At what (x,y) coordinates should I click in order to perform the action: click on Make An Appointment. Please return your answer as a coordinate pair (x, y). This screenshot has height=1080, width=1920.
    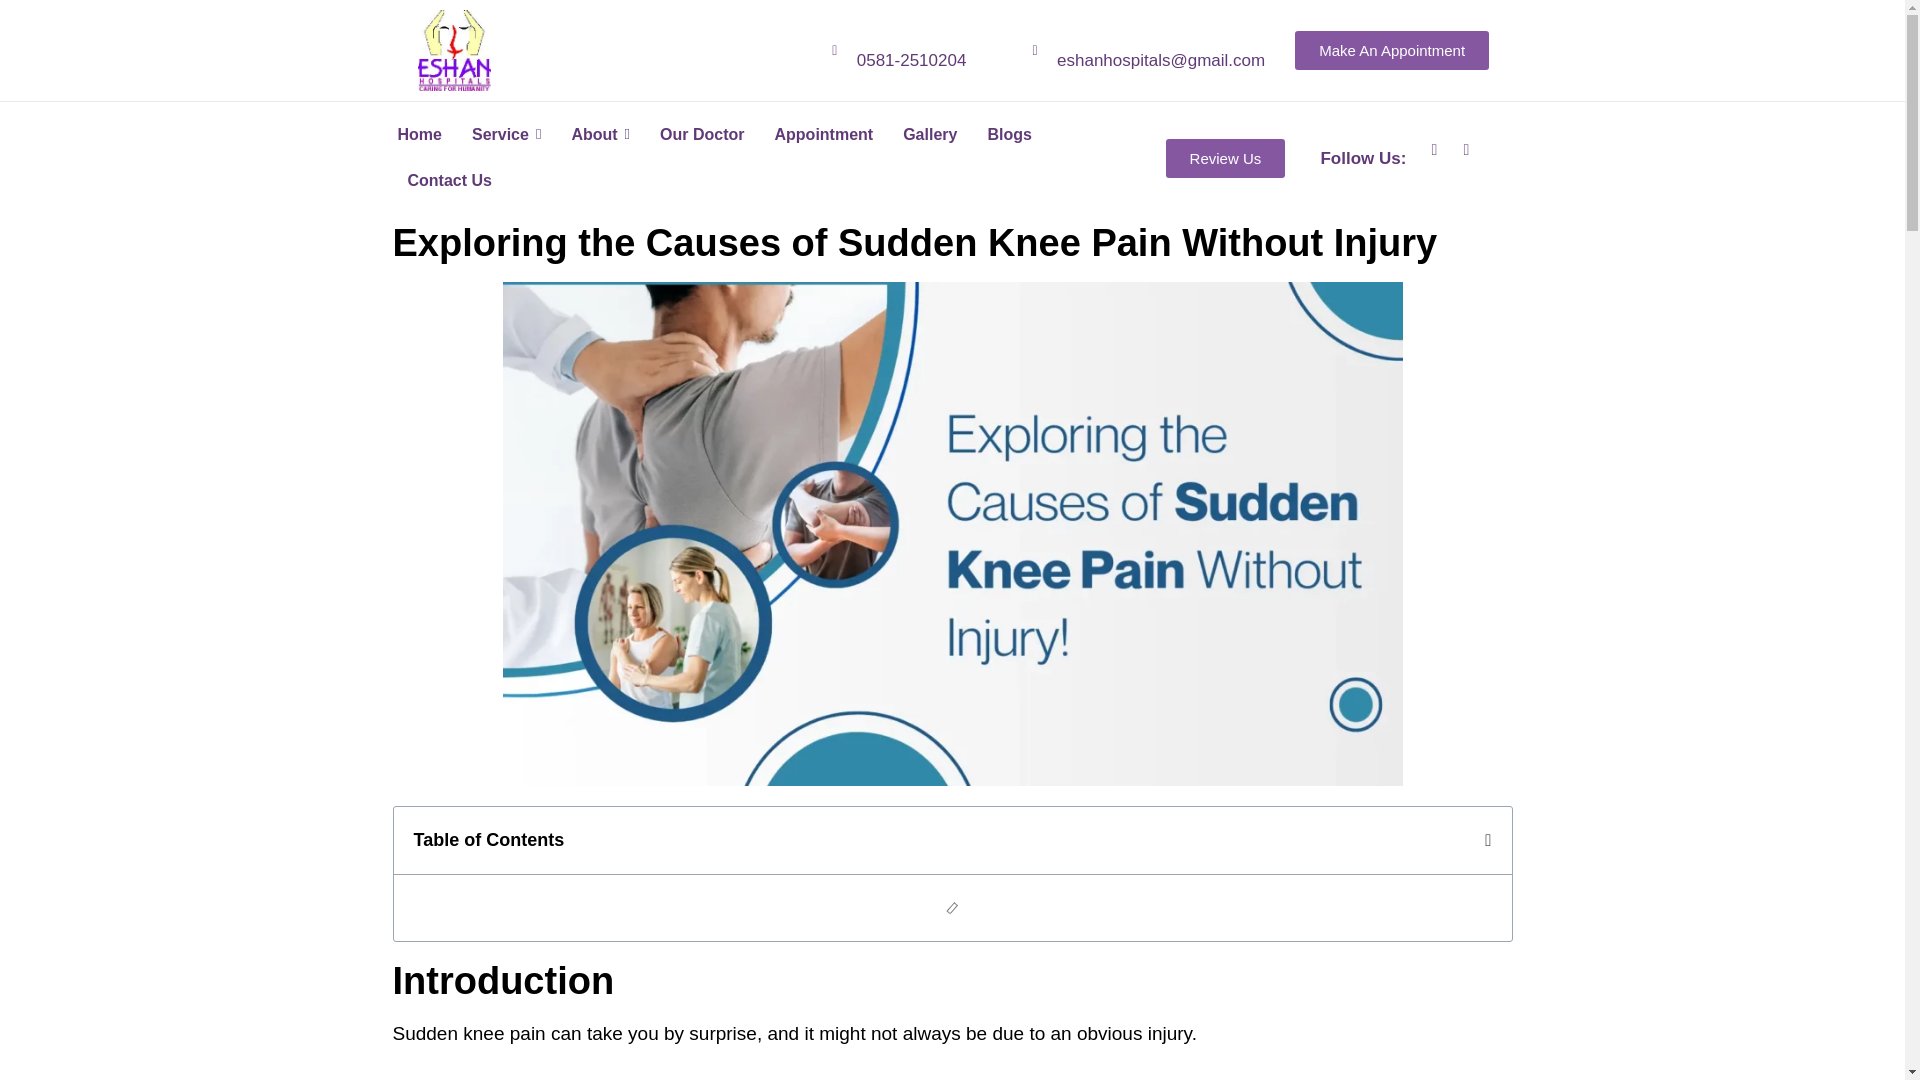
    Looking at the image, I should click on (1392, 50).